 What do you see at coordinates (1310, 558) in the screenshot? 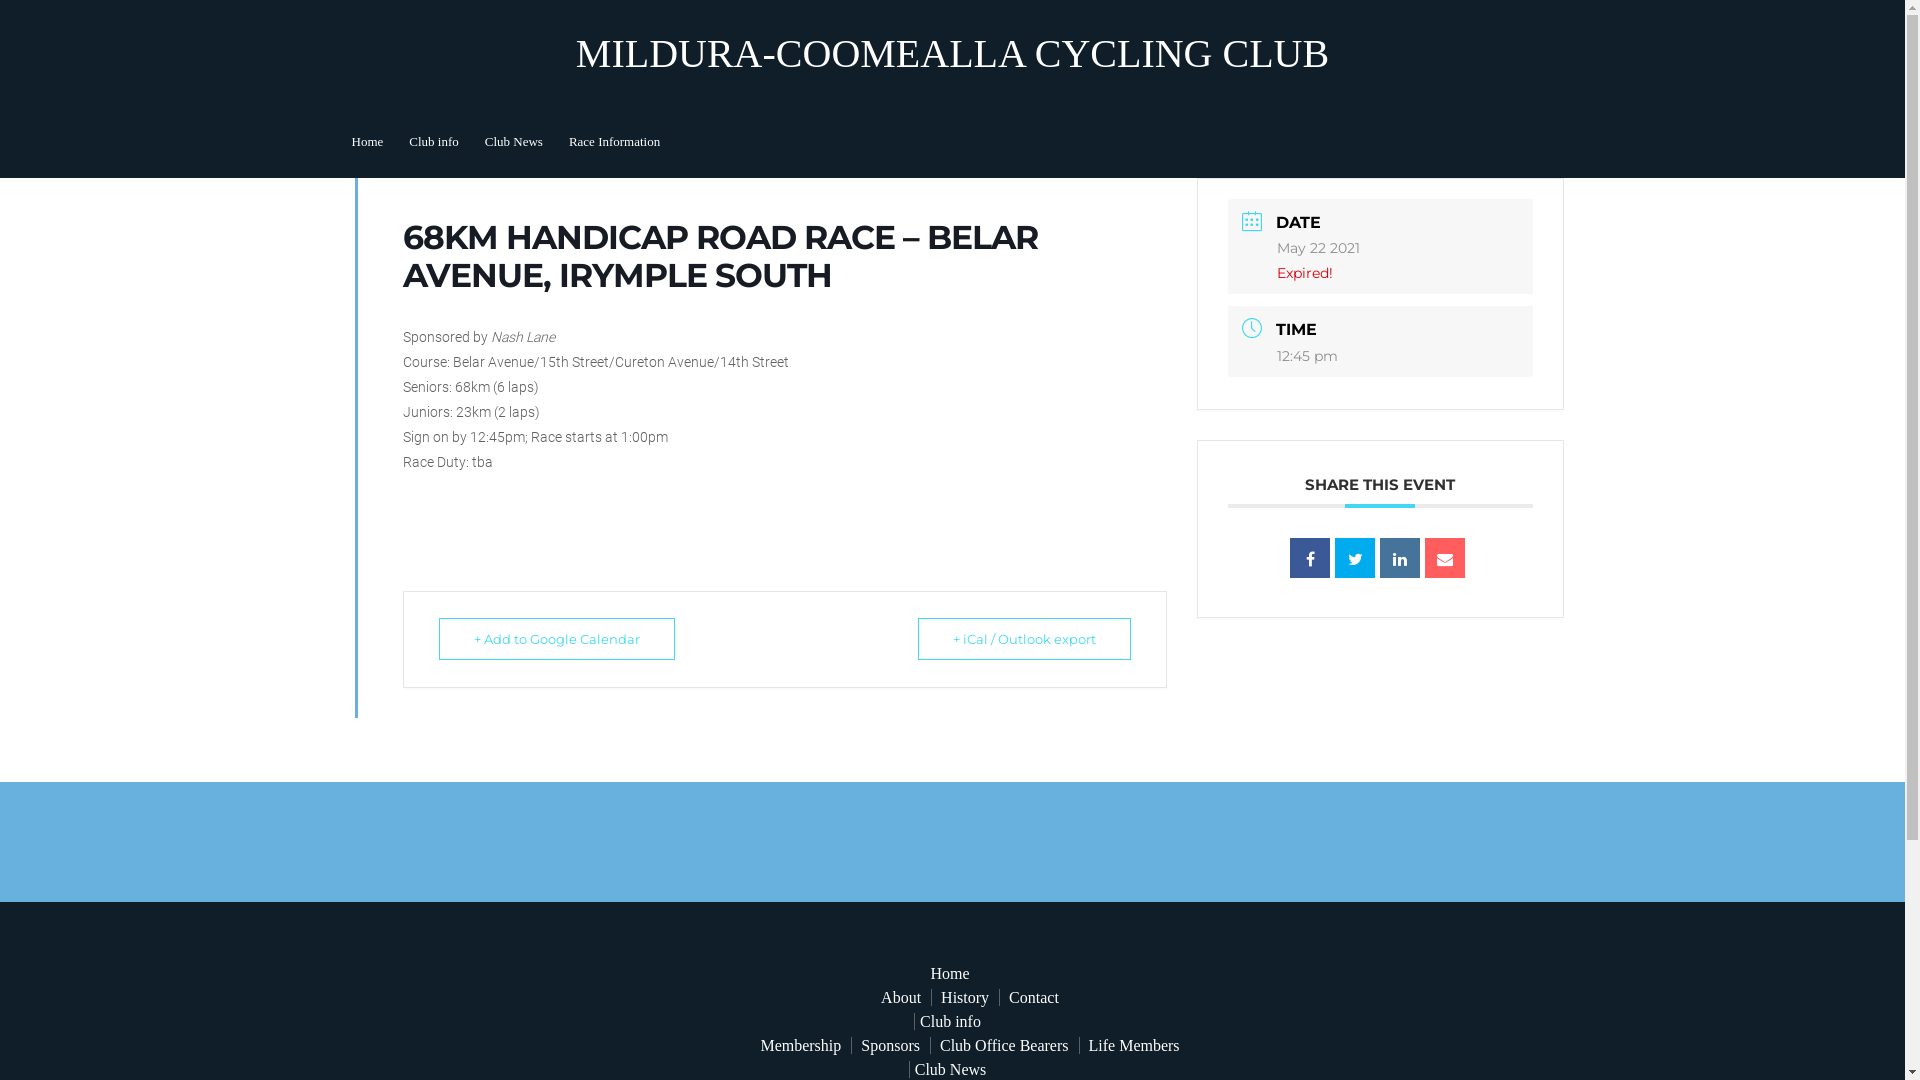
I see `Share on Facebook` at bounding box center [1310, 558].